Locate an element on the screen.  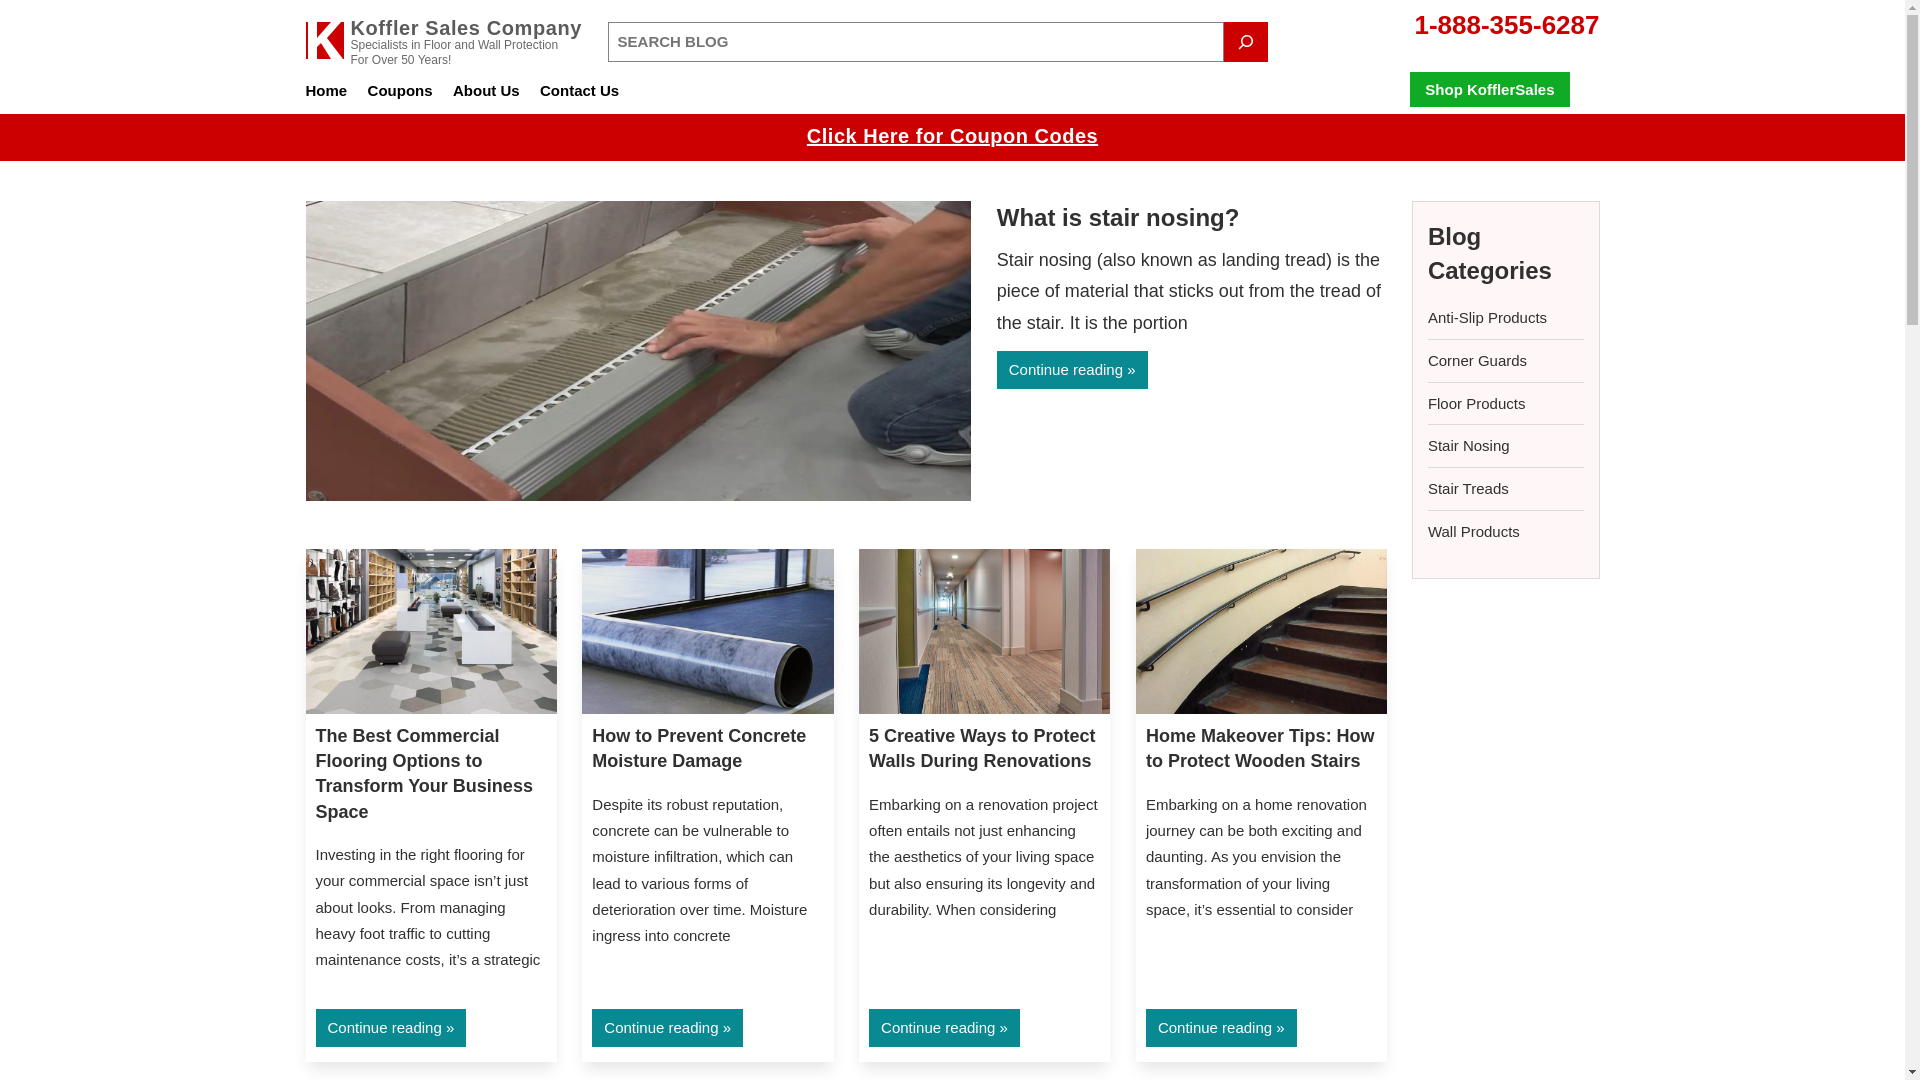
Home is located at coordinates (326, 92).